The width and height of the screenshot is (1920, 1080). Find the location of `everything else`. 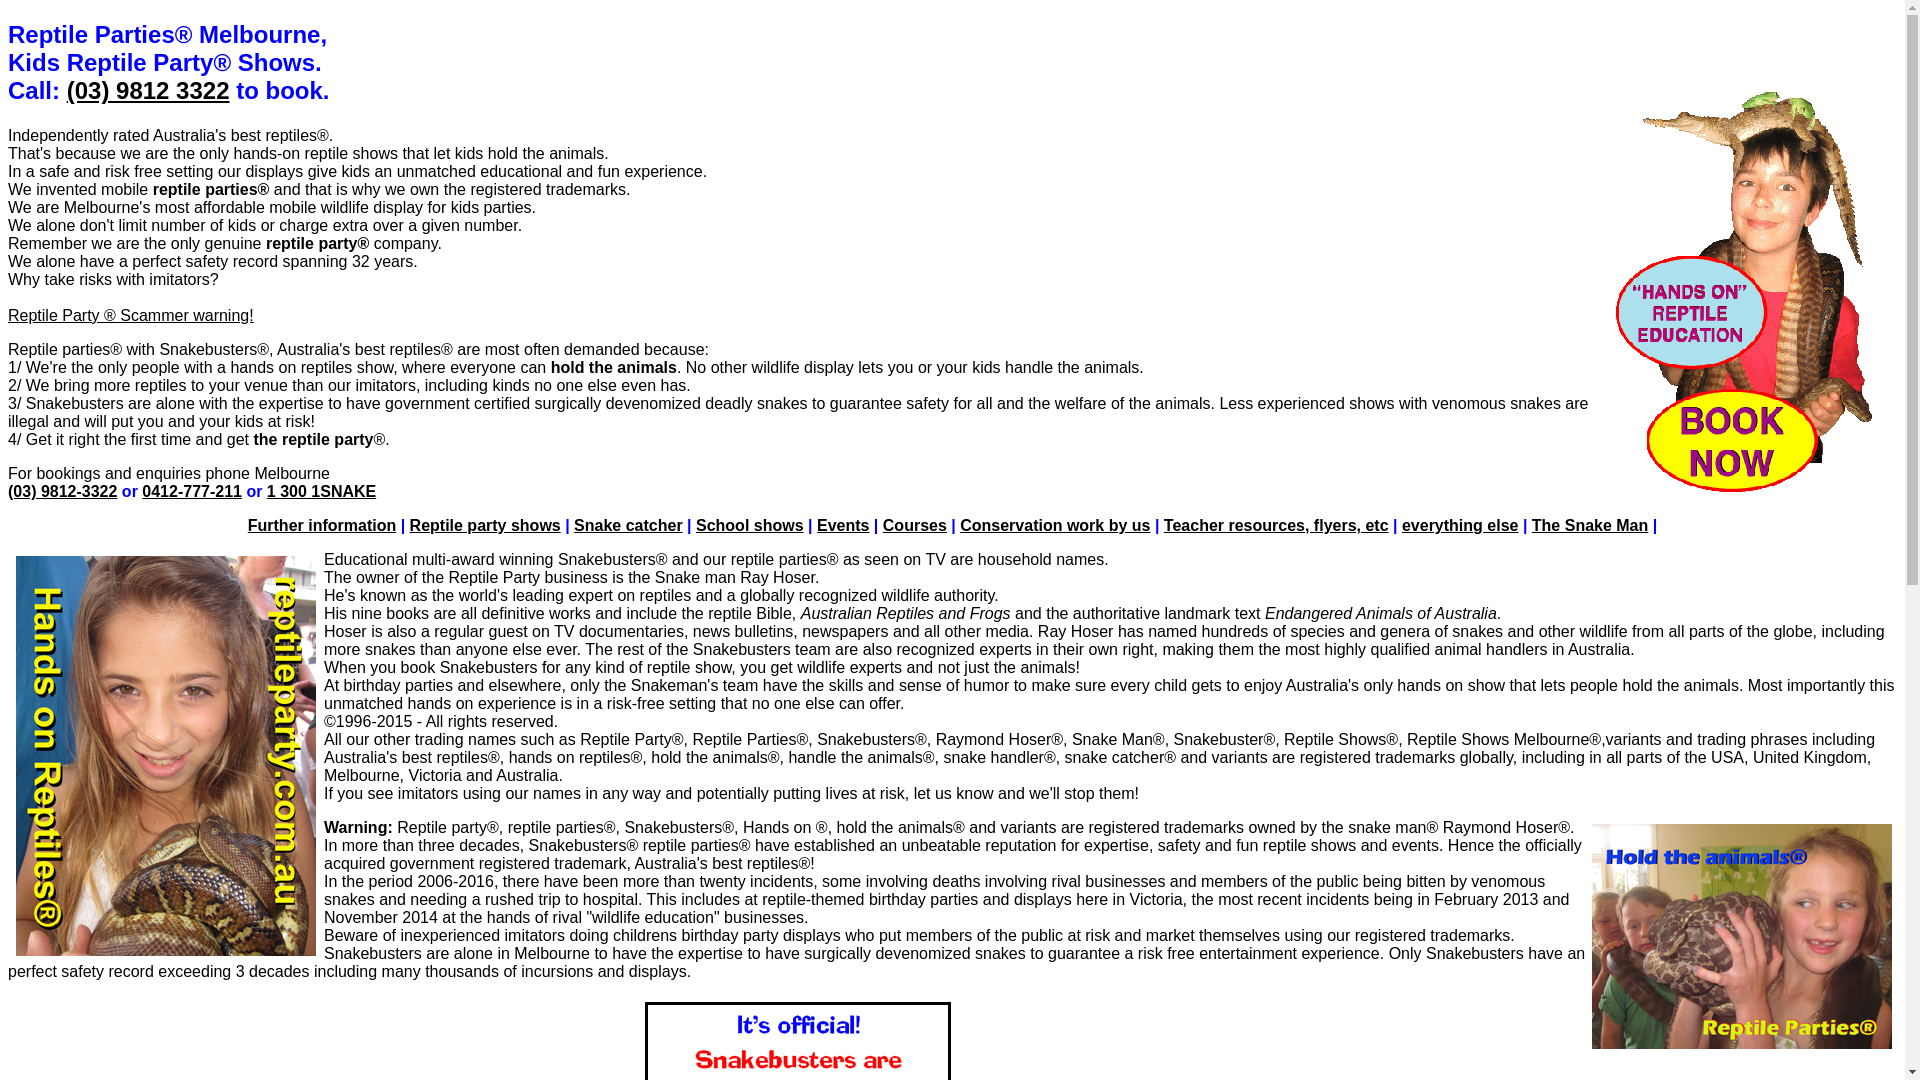

everything else is located at coordinates (1460, 526).